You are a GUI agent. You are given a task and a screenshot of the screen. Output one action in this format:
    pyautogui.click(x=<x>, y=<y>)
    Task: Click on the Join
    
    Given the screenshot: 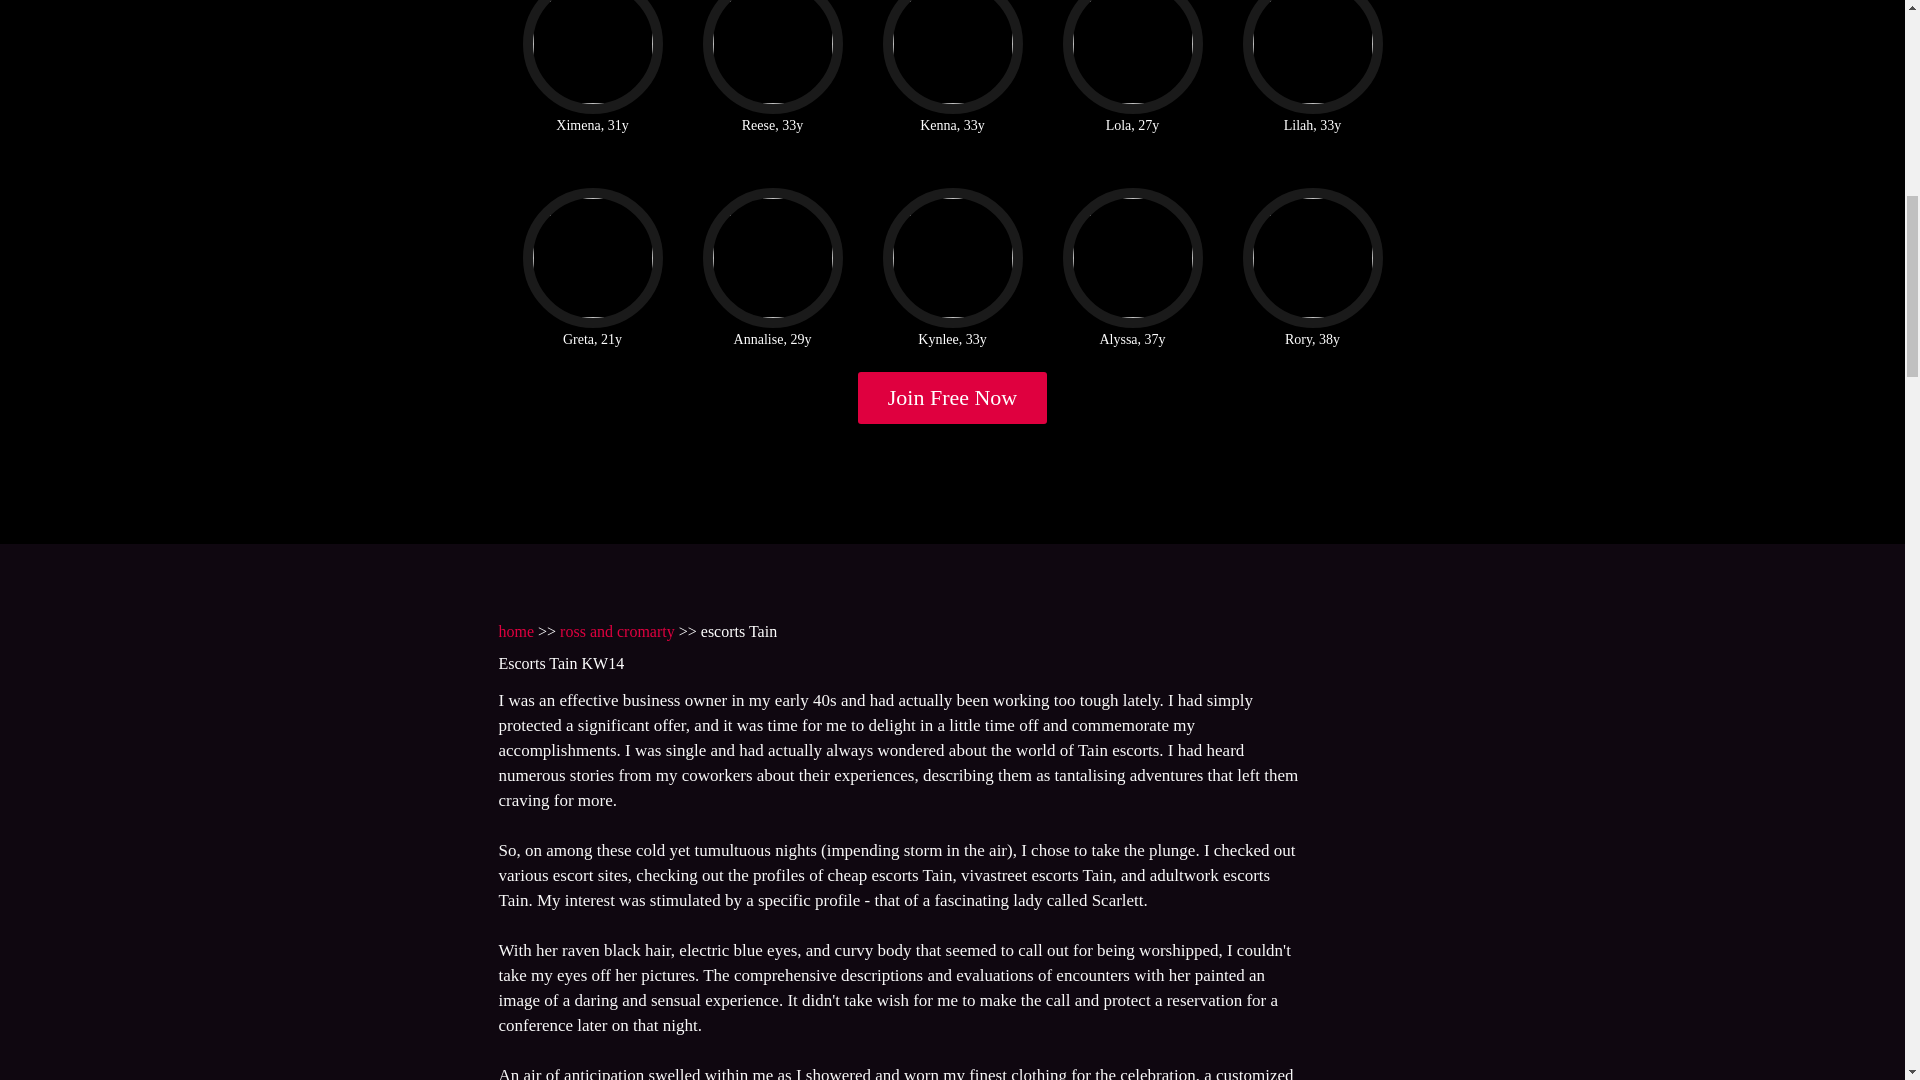 What is the action you would take?
    pyautogui.click(x=953, y=398)
    